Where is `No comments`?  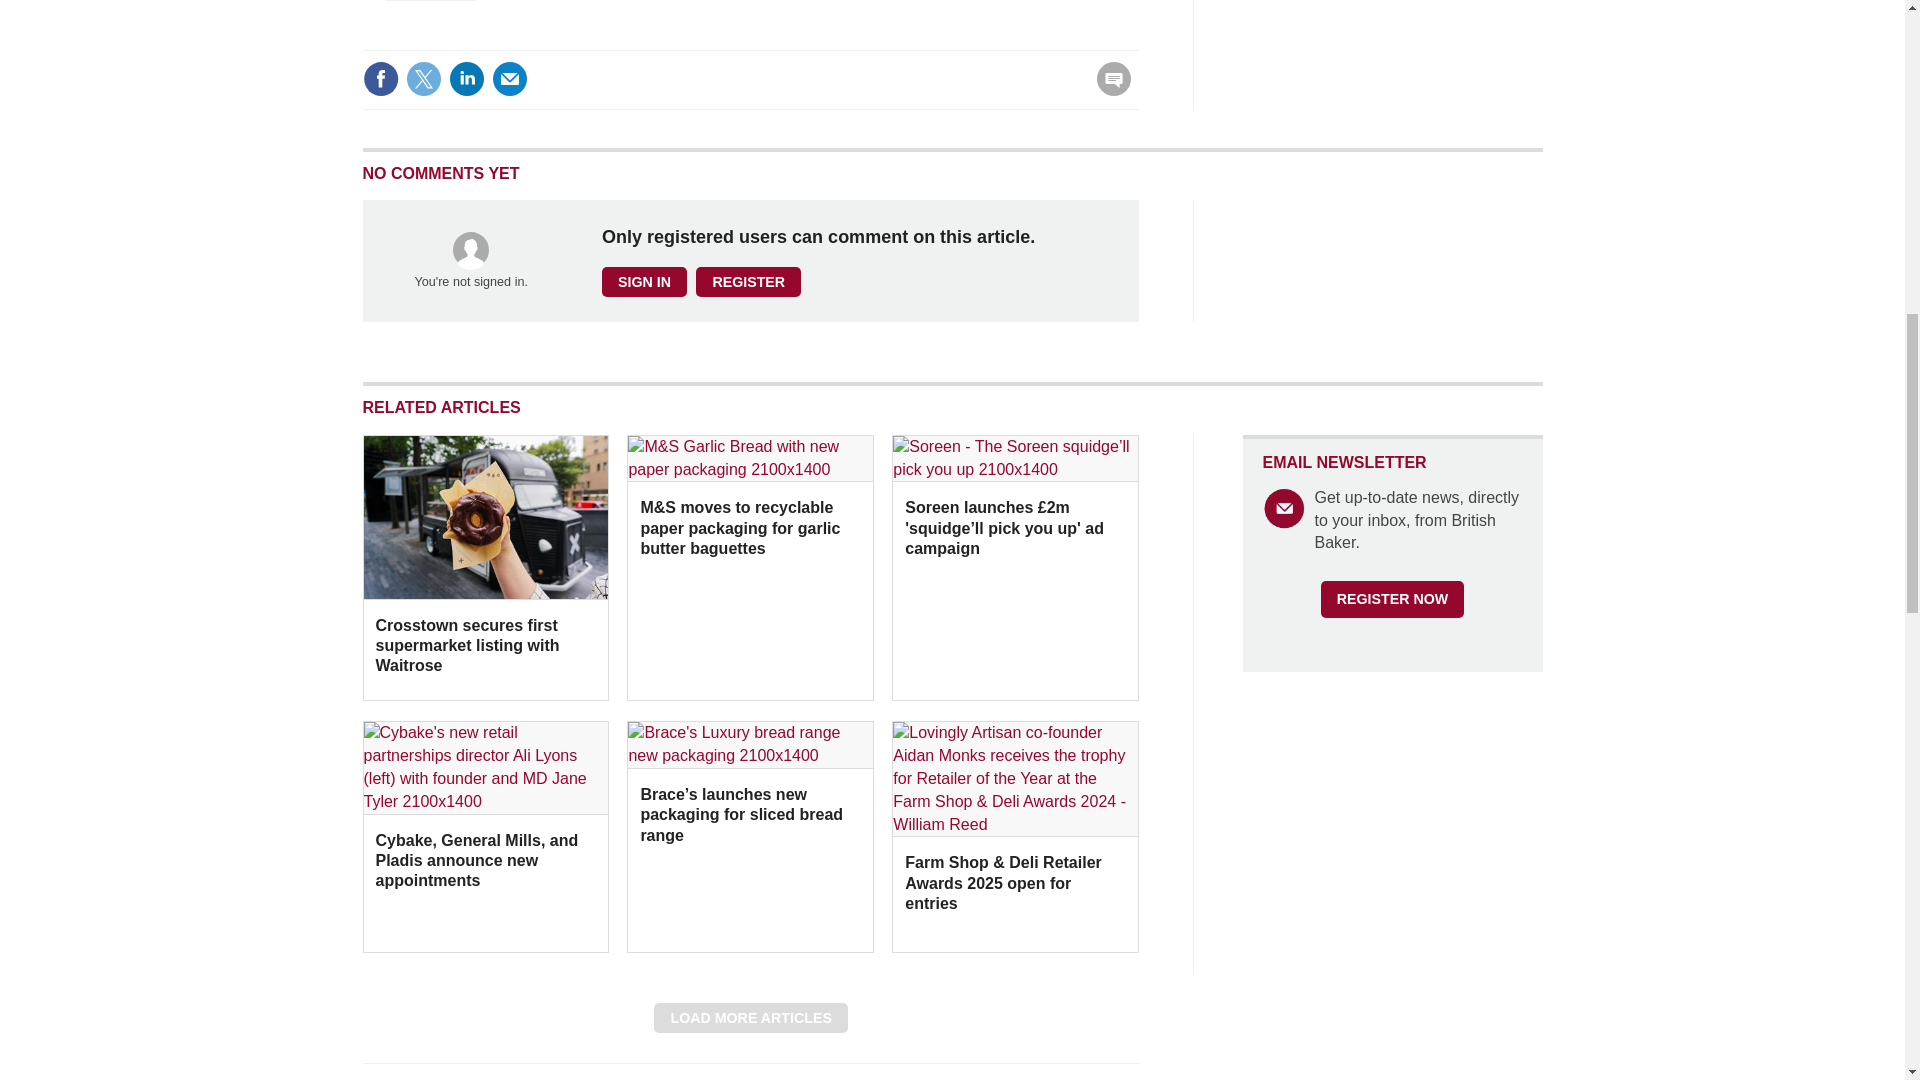
No comments is located at coordinates (1108, 91).